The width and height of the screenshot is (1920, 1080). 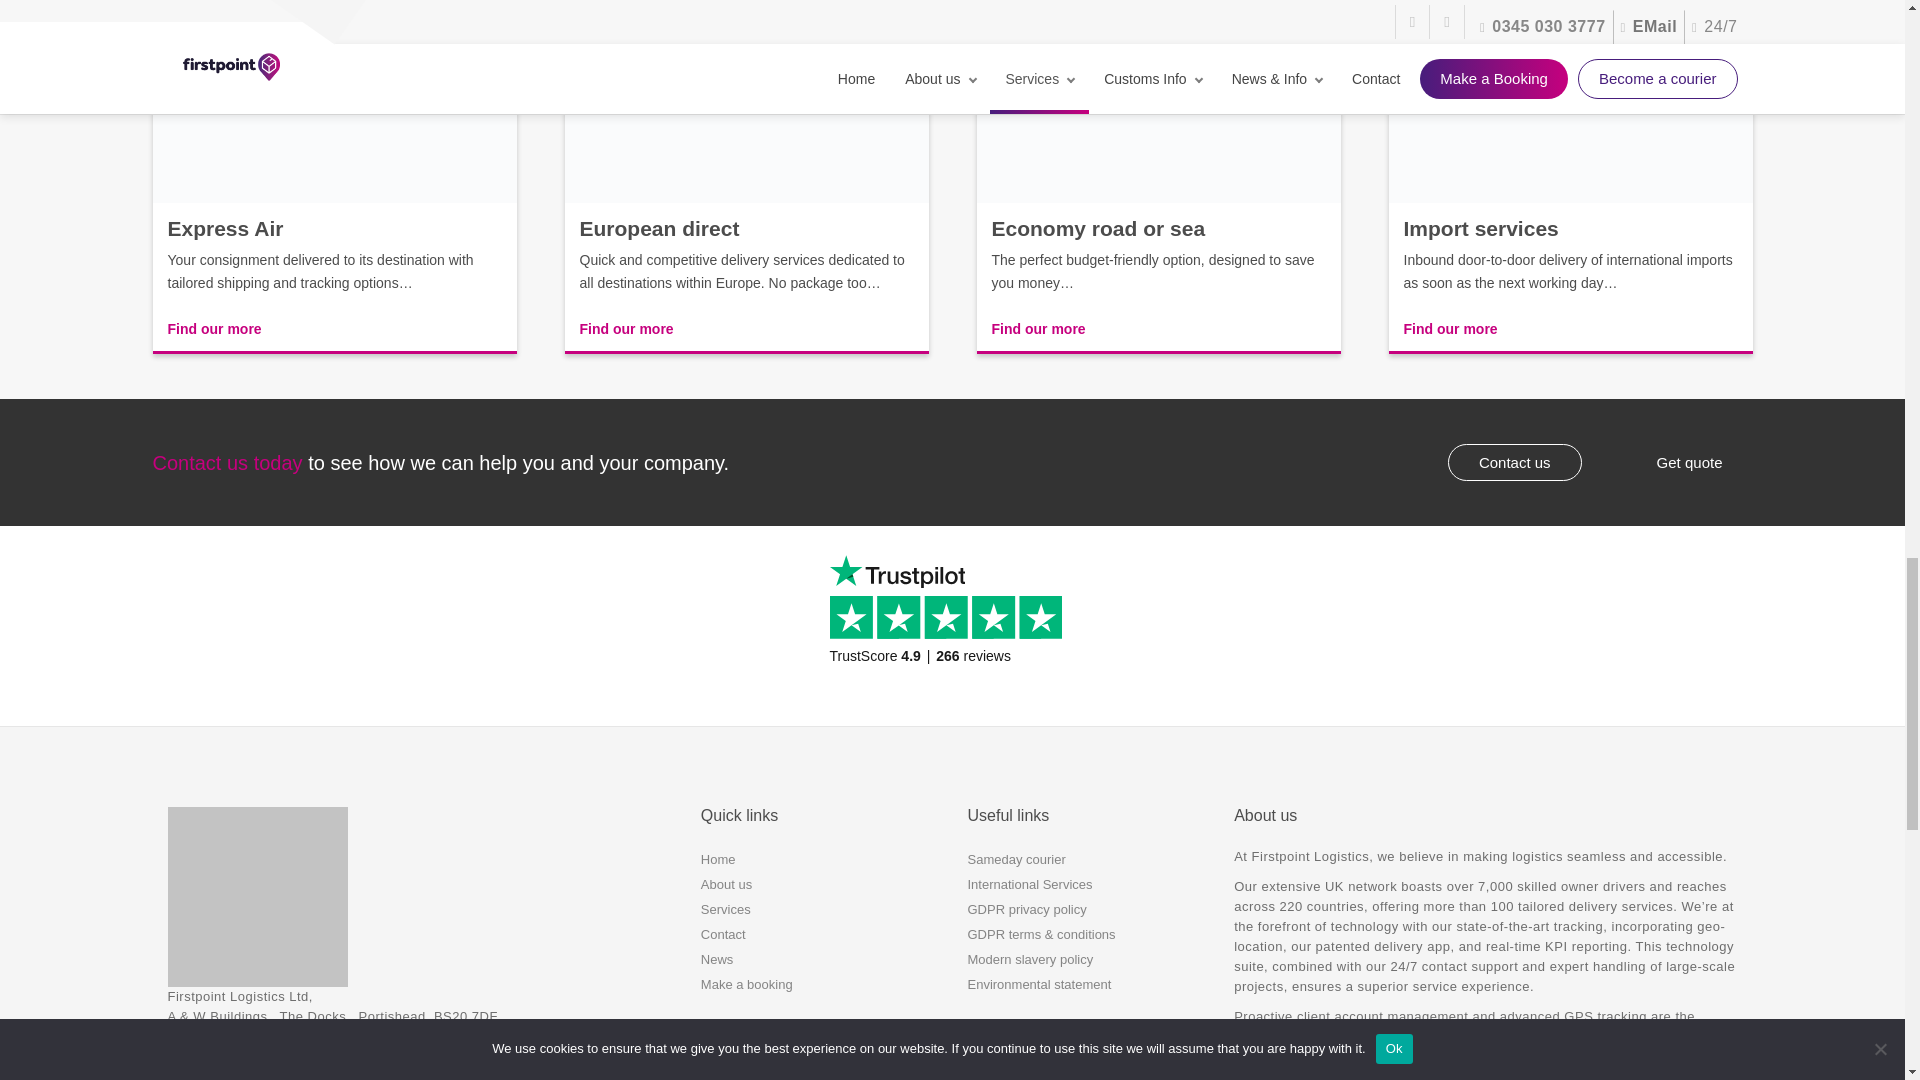 I want to click on Customer reviews powered by Trustpilot, so click(x=952, y=625).